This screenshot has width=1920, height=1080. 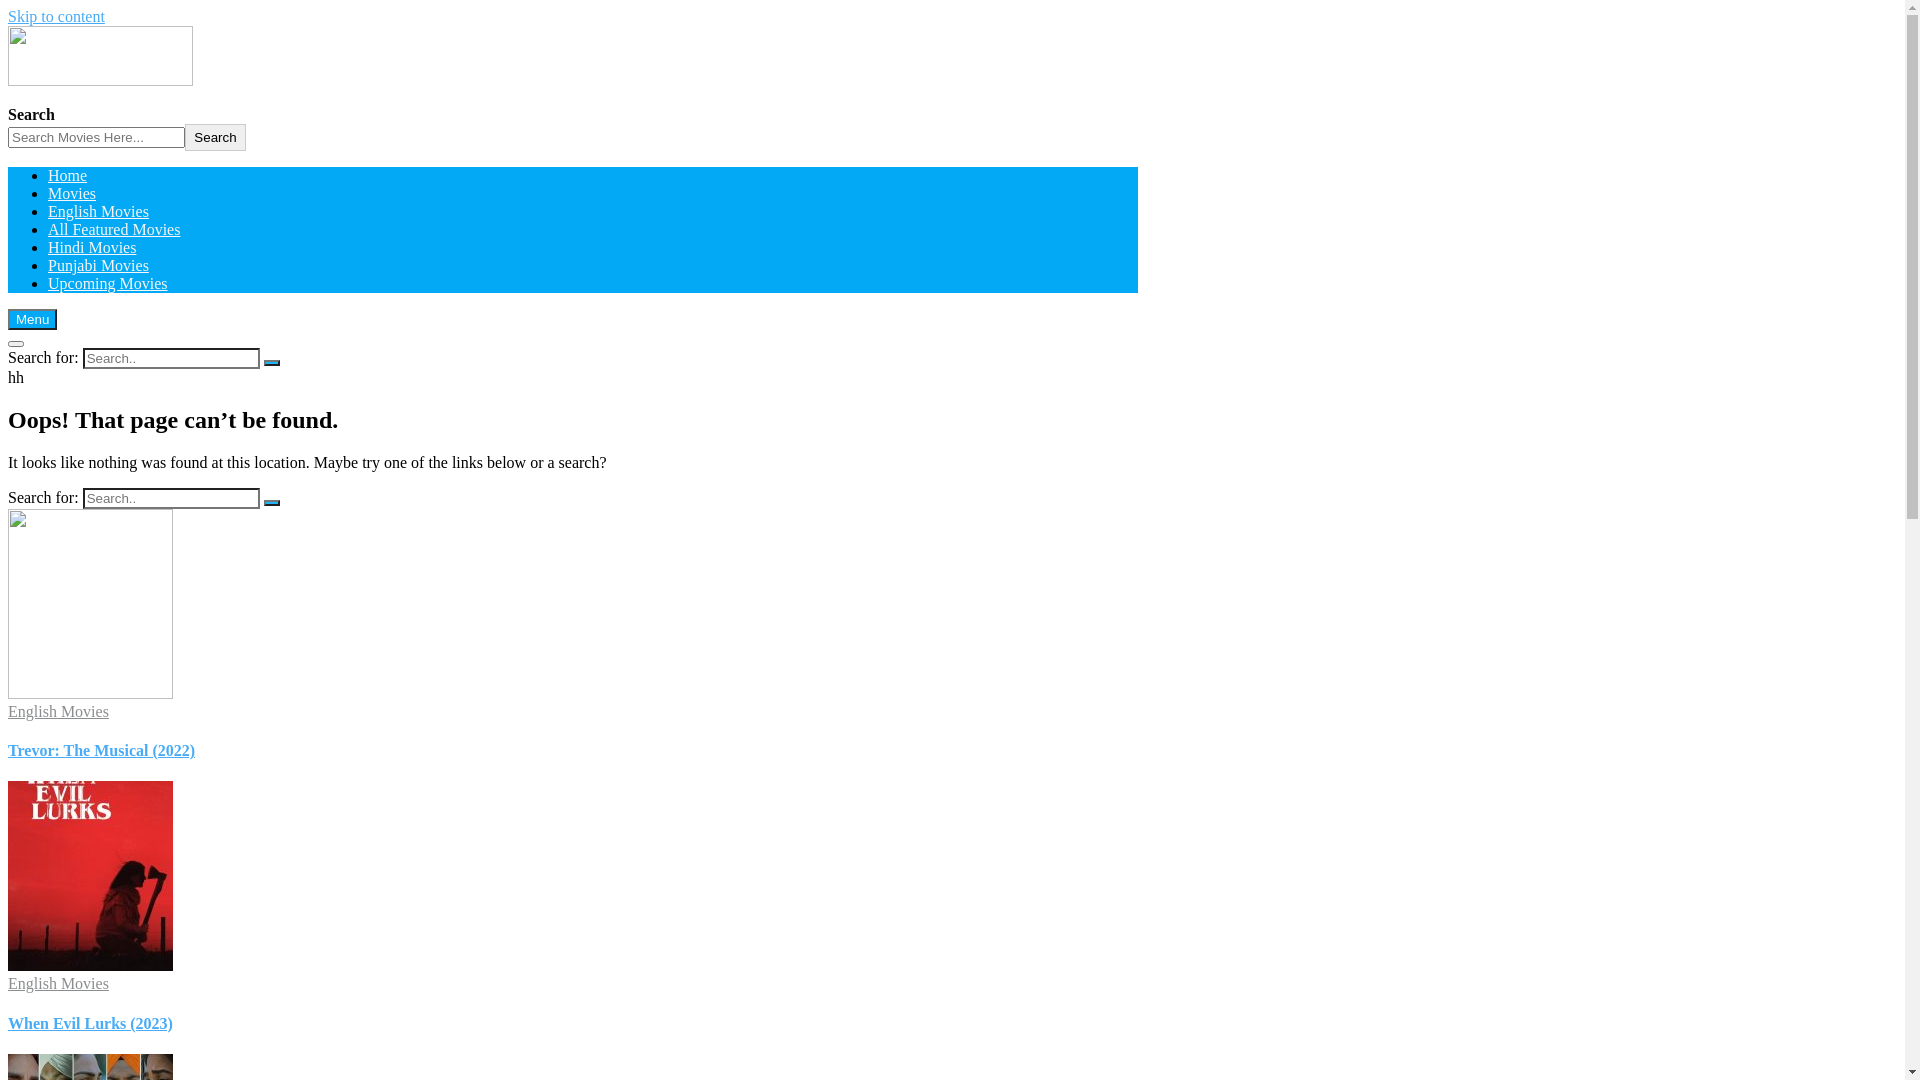 What do you see at coordinates (108, 284) in the screenshot?
I see `Upcoming Movies` at bounding box center [108, 284].